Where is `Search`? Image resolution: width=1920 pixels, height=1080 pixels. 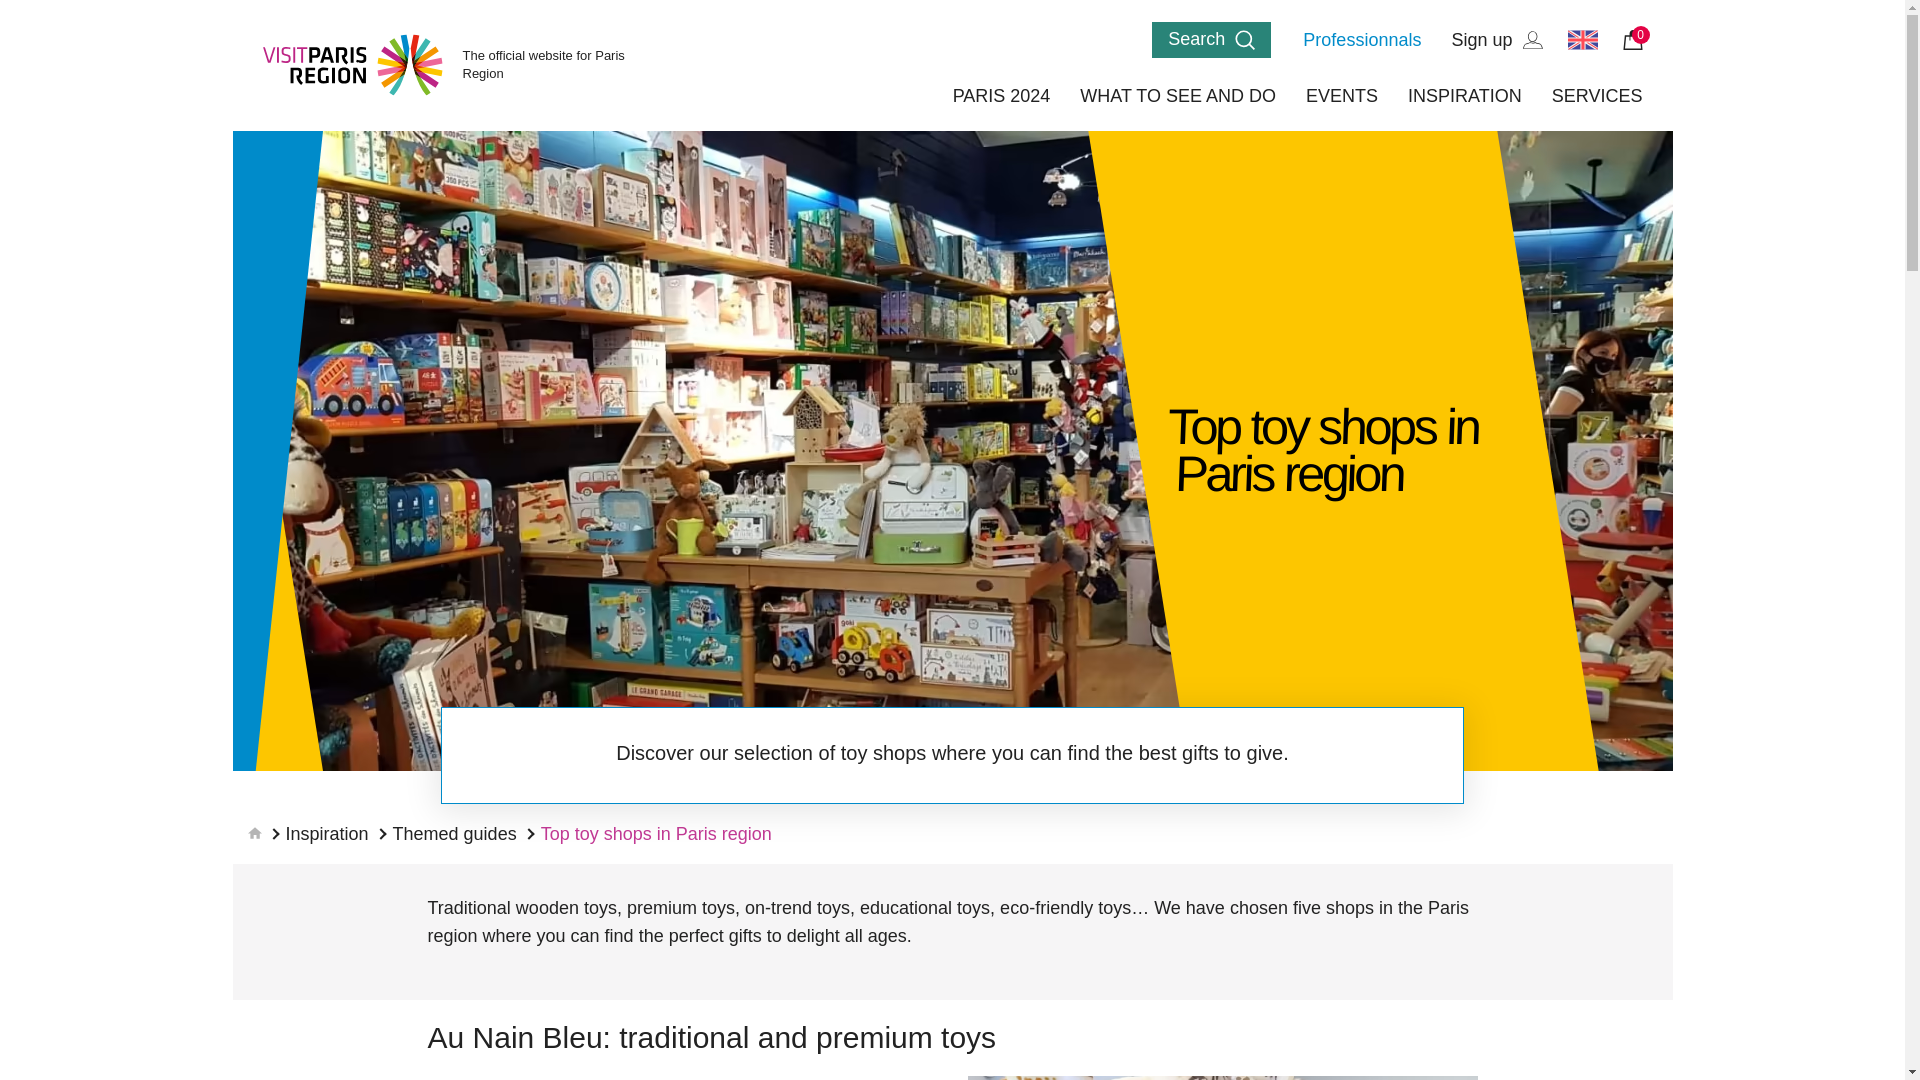
Search is located at coordinates (1212, 40).